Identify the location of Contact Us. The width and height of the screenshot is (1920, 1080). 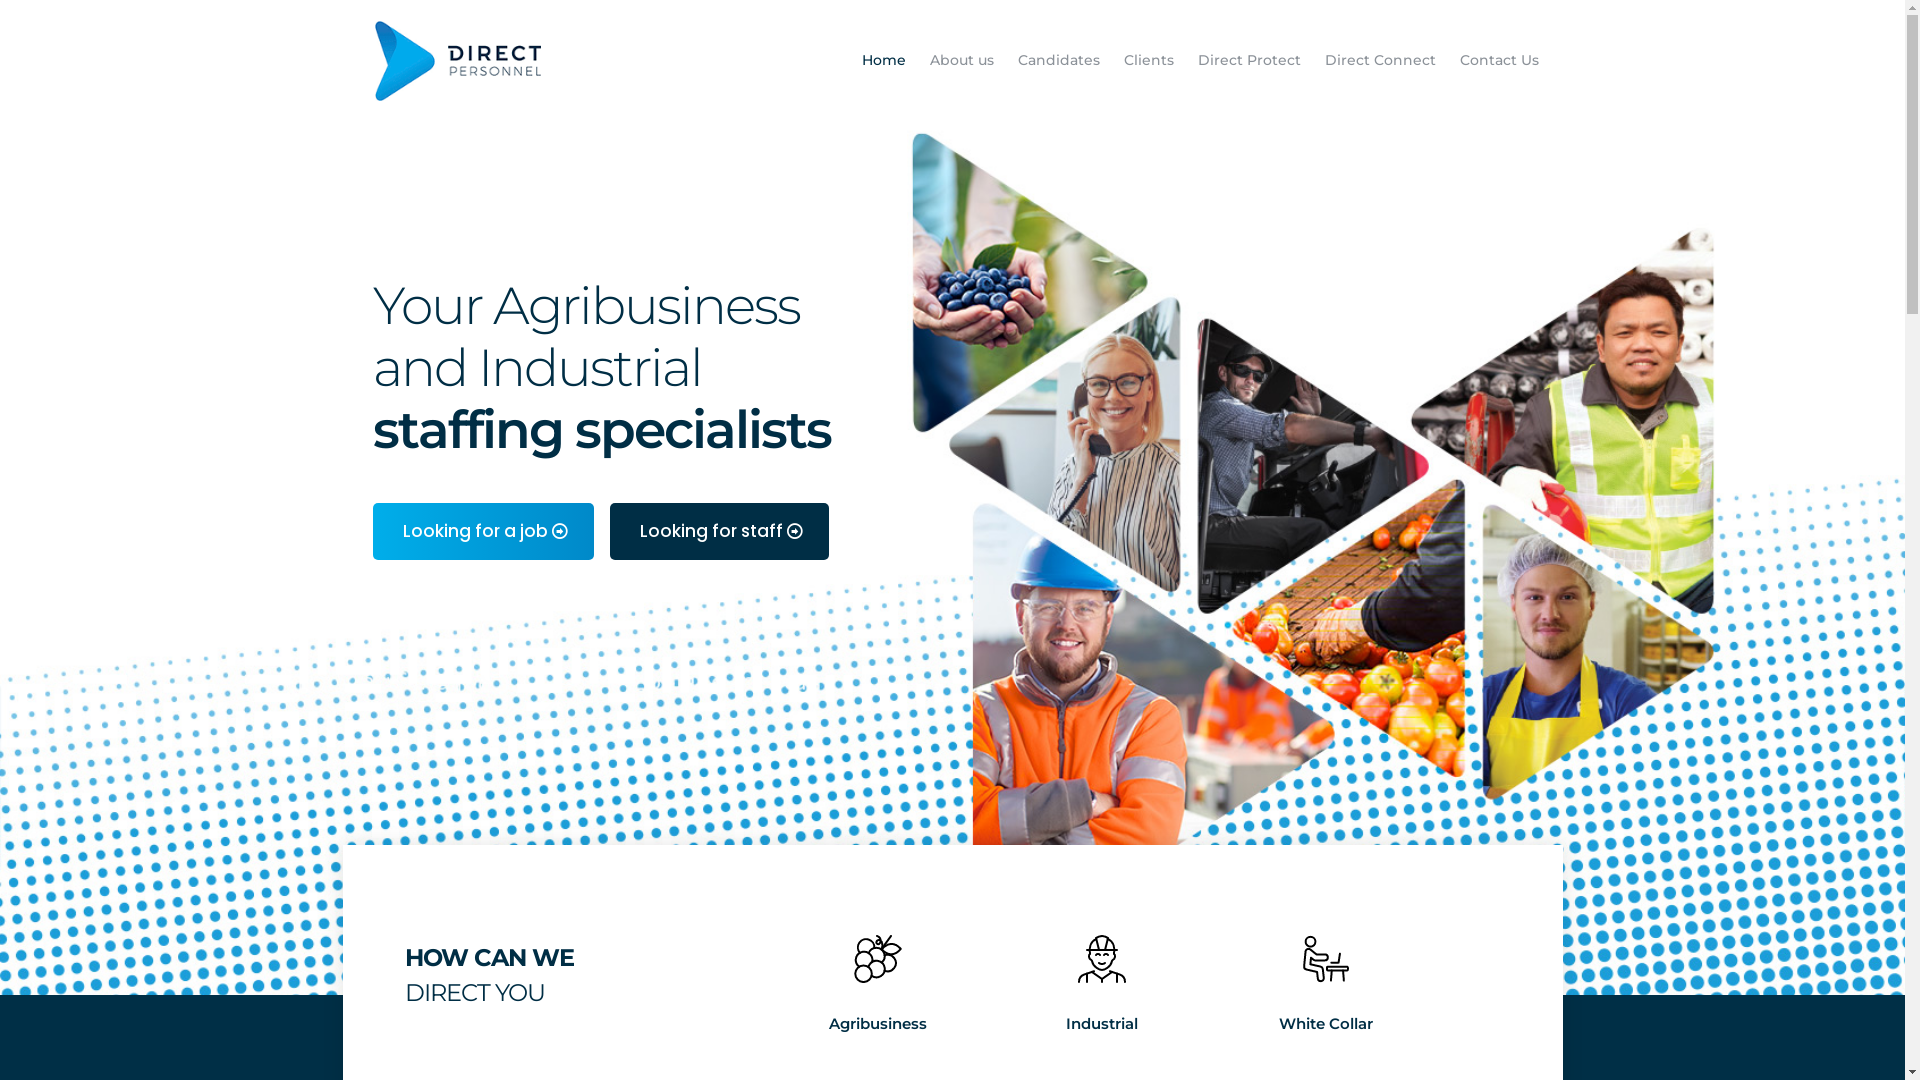
(1500, 60).